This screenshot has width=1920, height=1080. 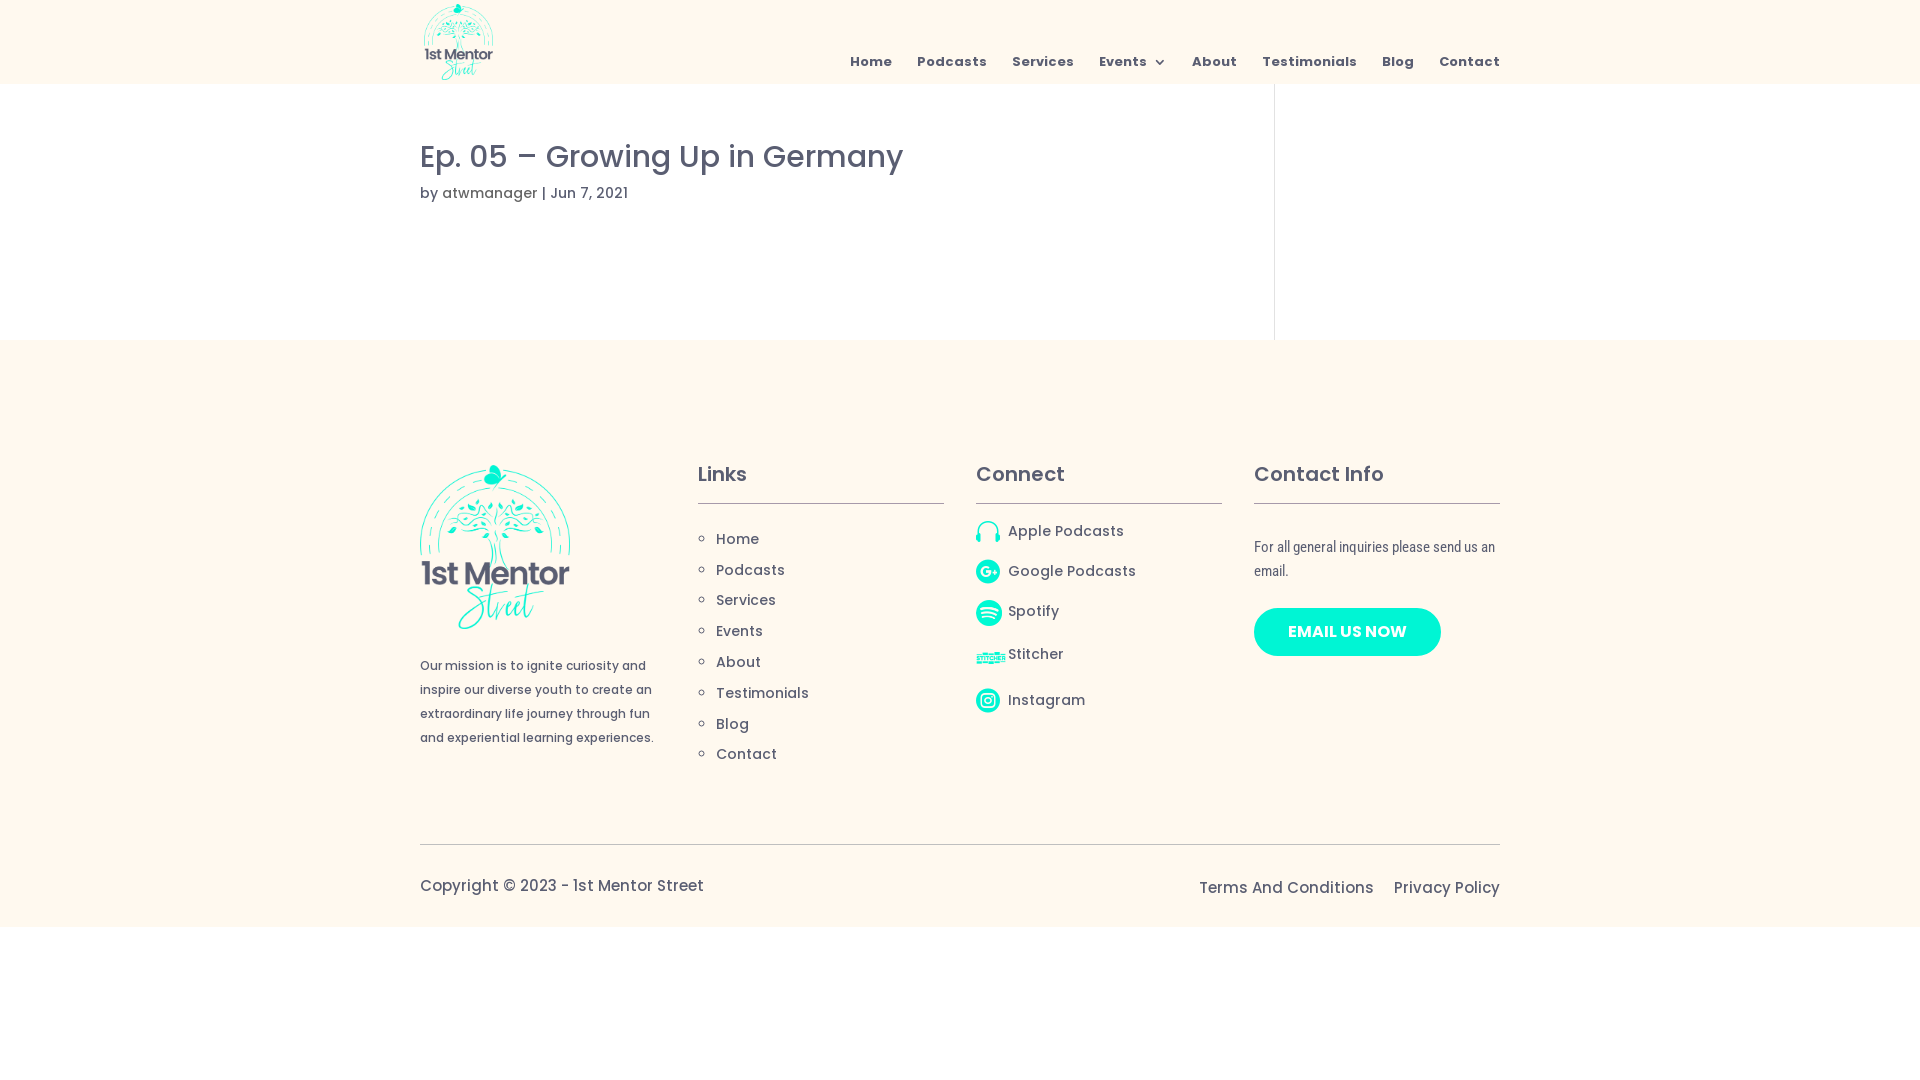 What do you see at coordinates (1043, 70) in the screenshot?
I see `Services` at bounding box center [1043, 70].